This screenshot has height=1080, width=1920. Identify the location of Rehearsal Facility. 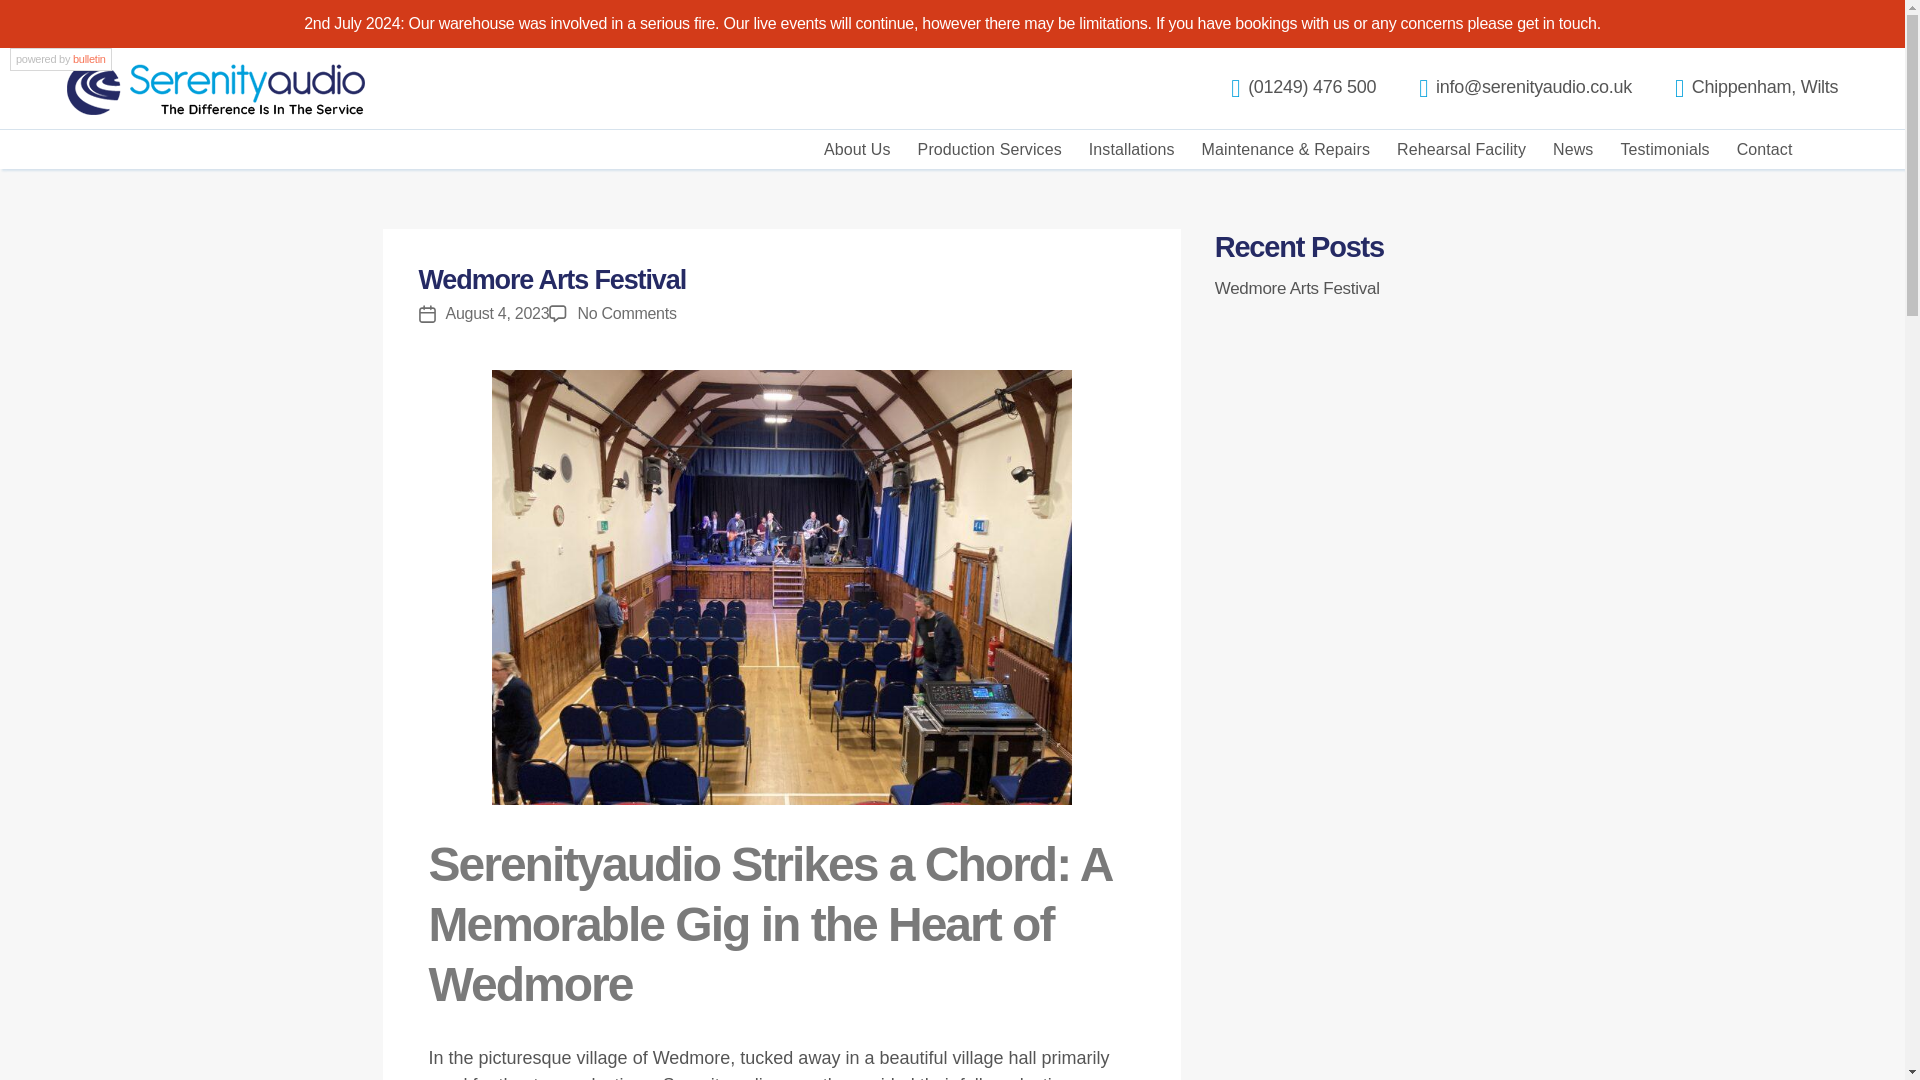
(1462, 148).